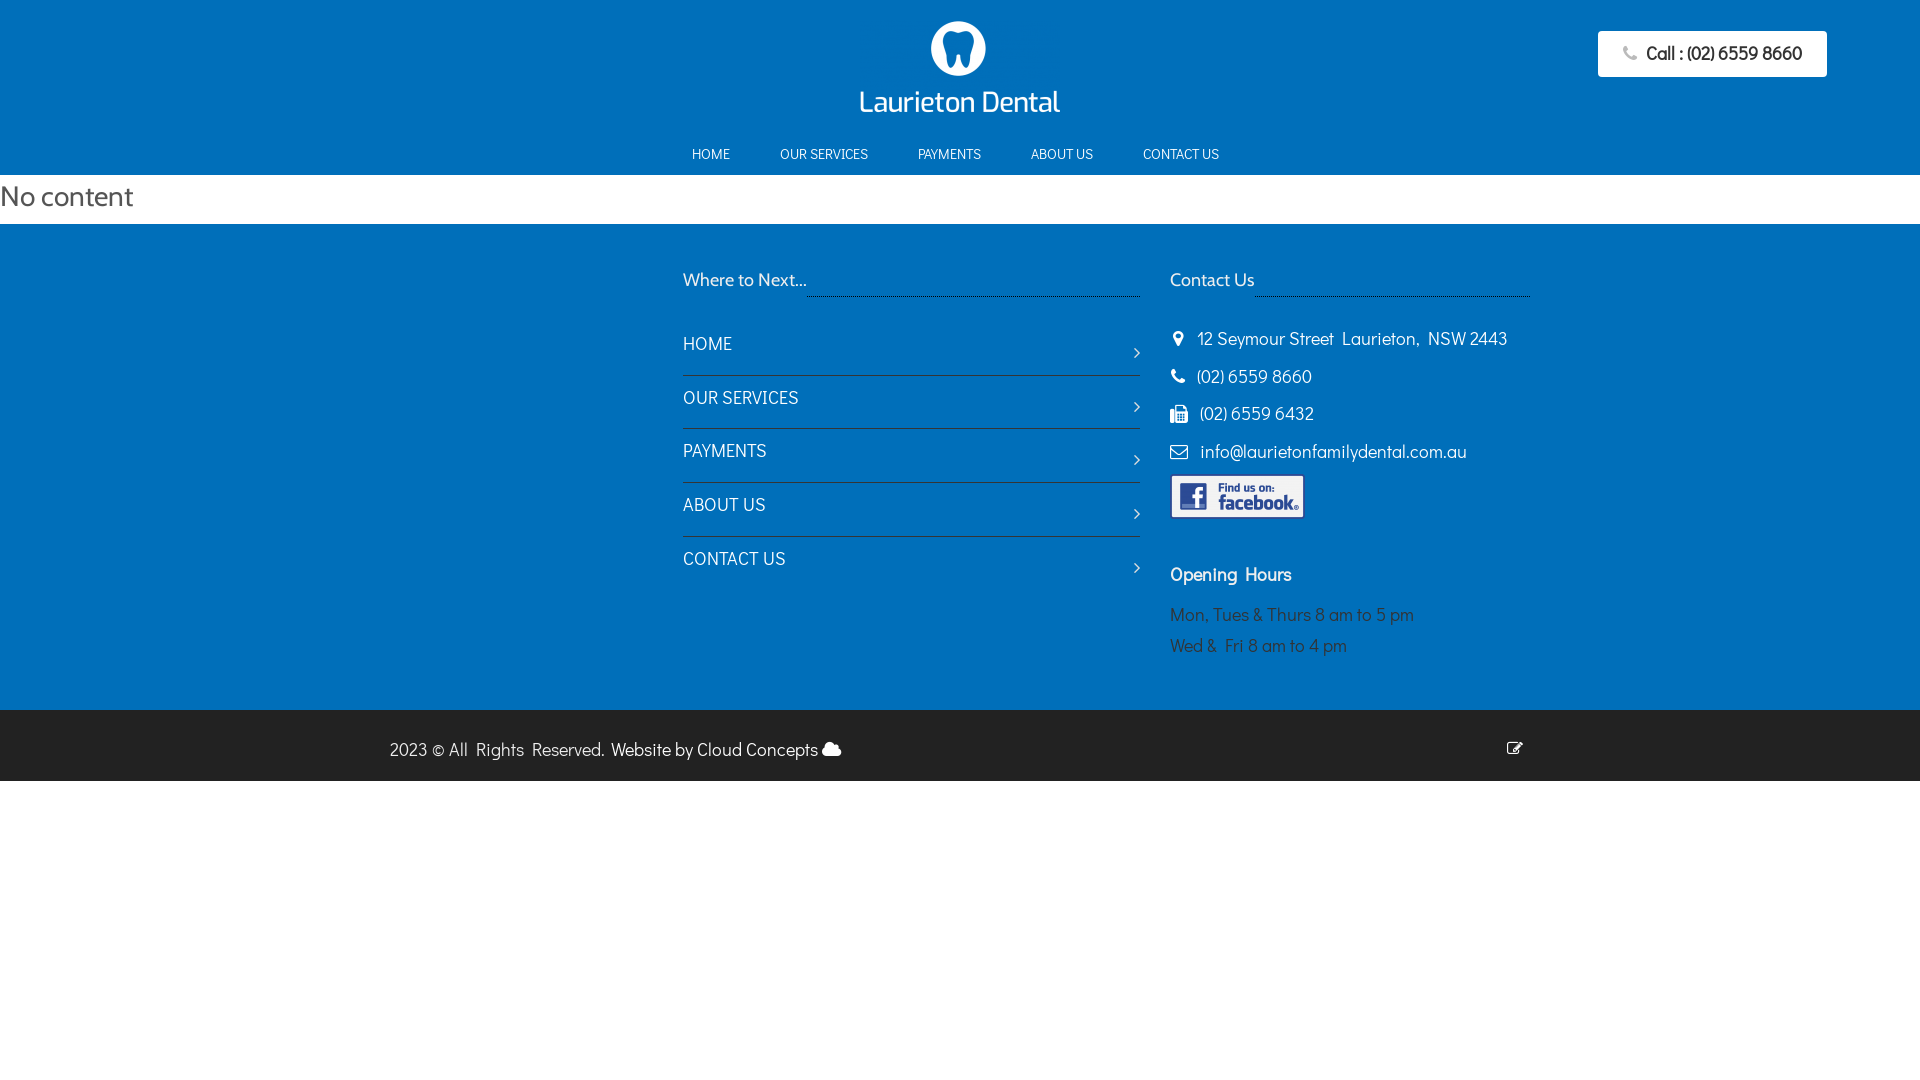 The image size is (1920, 1080). I want to click on (02) 6559 6432, so click(1257, 413).